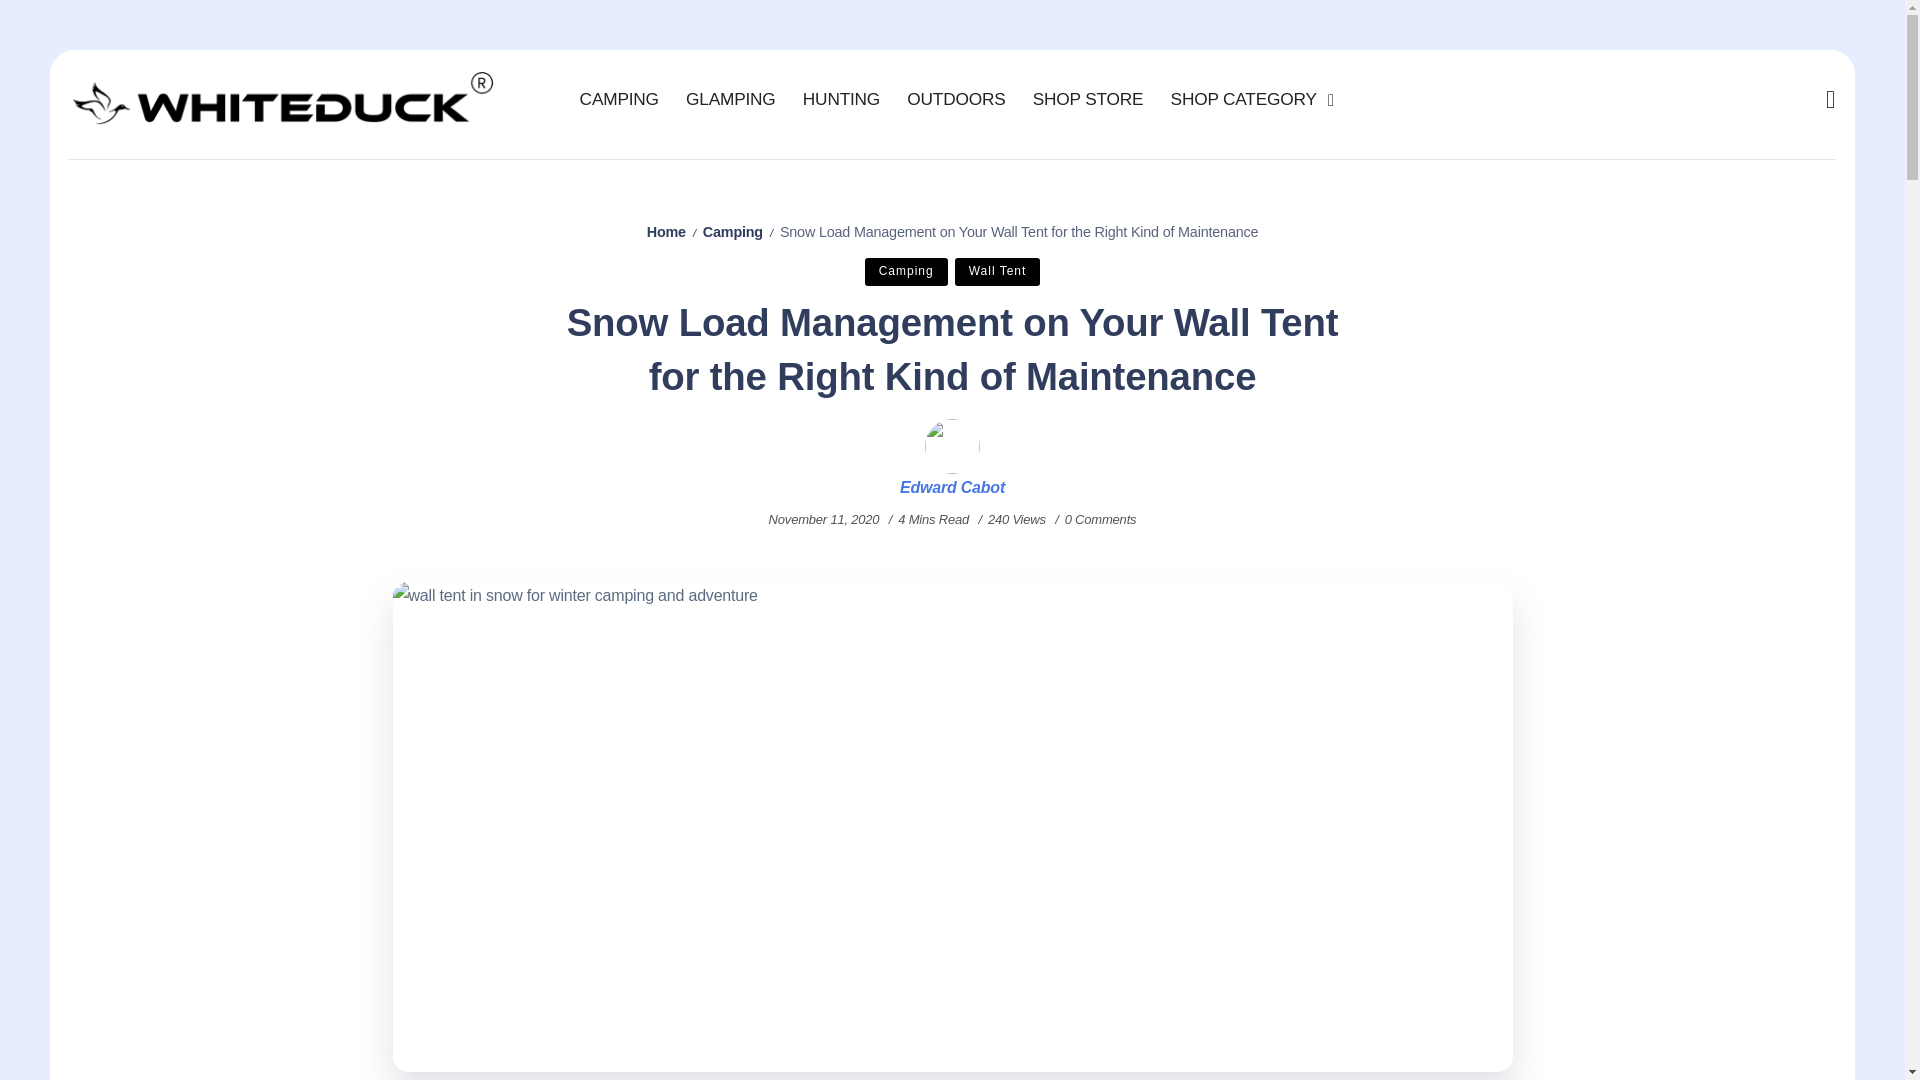 Image resolution: width=1920 pixels, height=1080 pixels. What do you see at coordinates (956, 99) in the screenshot?
I see `OUTDOORS` at bounding box center [956, 99].